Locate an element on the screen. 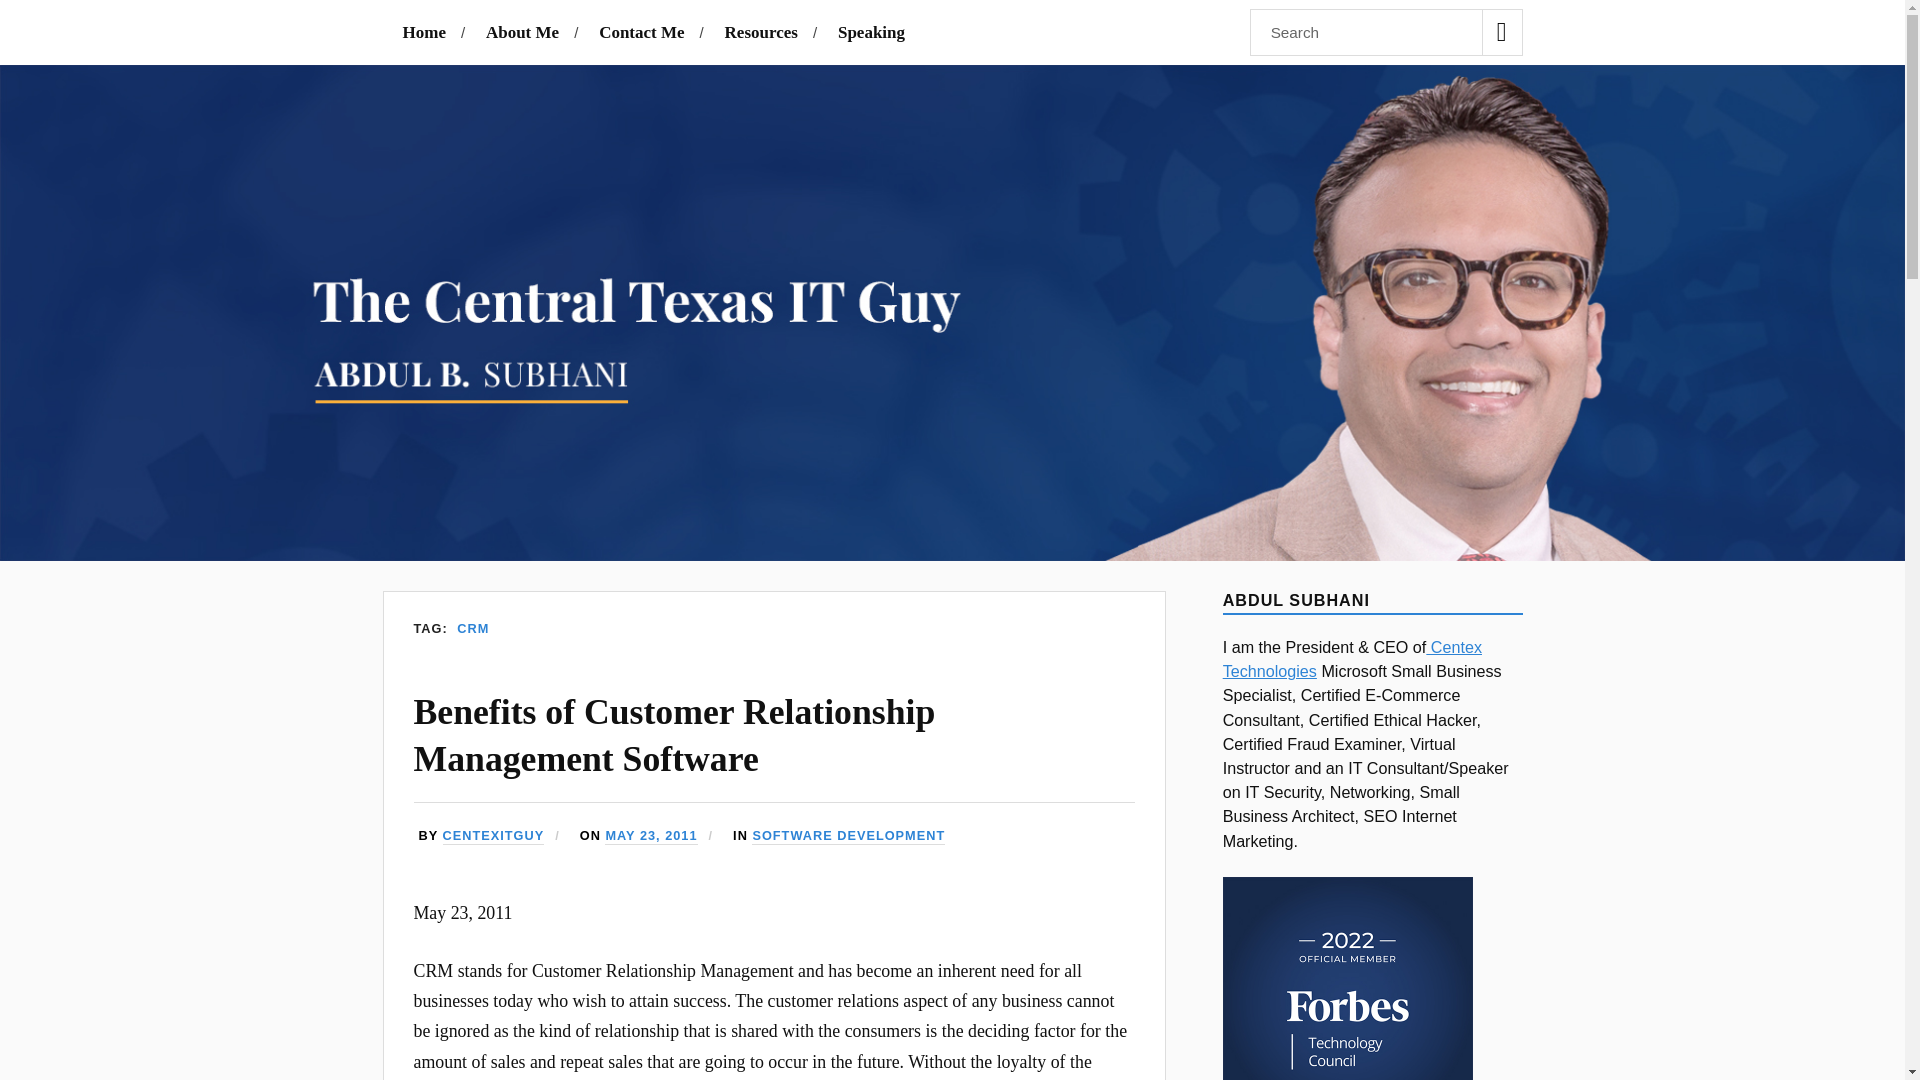 The image size is (1920, 1080). Speaking is located at coordinates (870, 32).